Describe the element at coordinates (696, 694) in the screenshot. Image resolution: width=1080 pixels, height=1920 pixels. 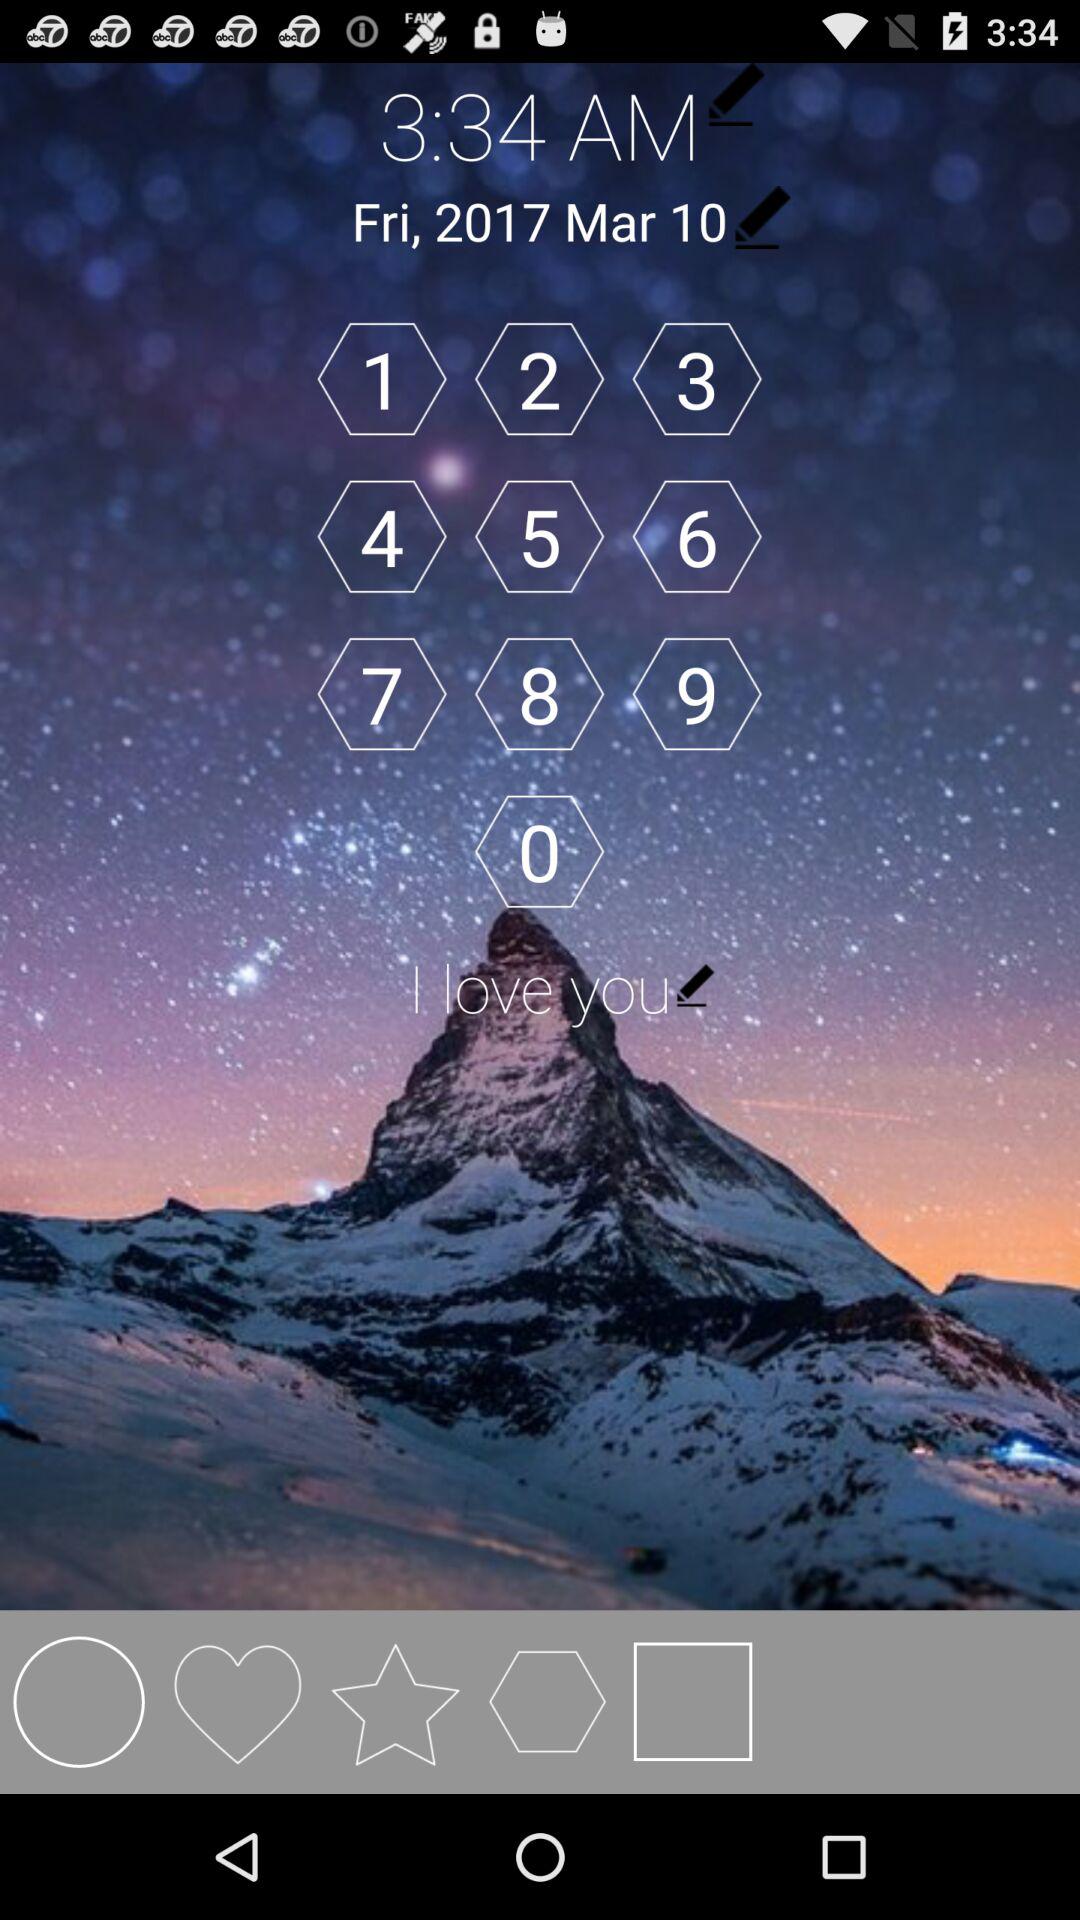
I see `choose button to the right of the 8 button` at that location.